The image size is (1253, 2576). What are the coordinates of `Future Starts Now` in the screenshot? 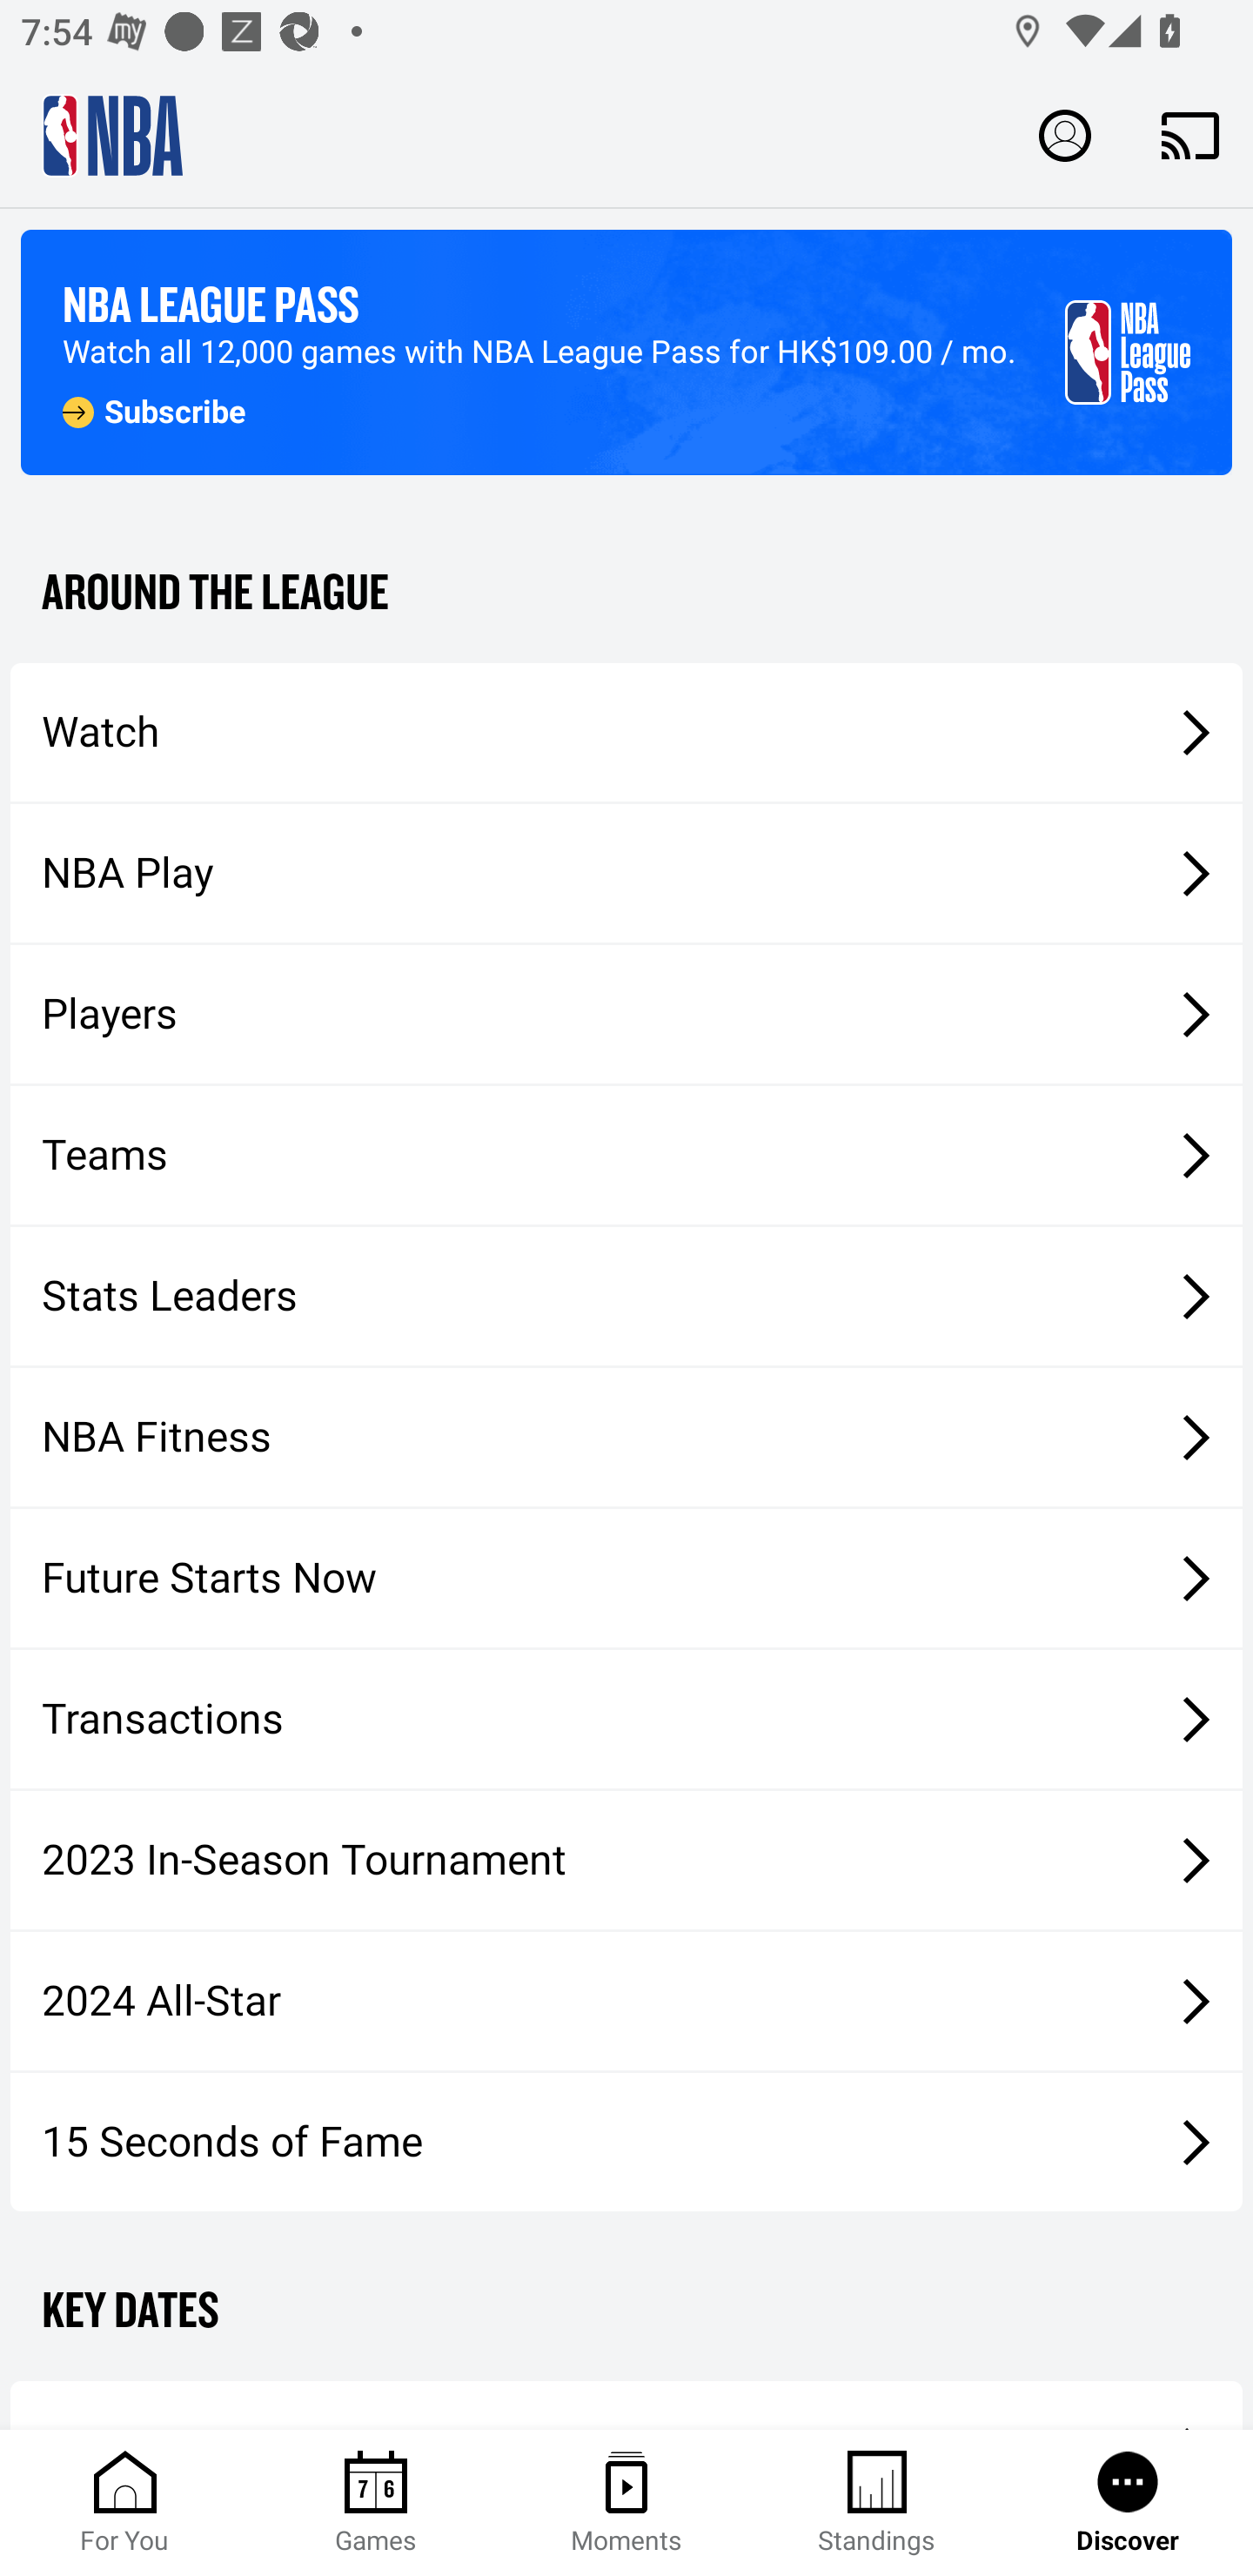 It's located at (626, 1579).